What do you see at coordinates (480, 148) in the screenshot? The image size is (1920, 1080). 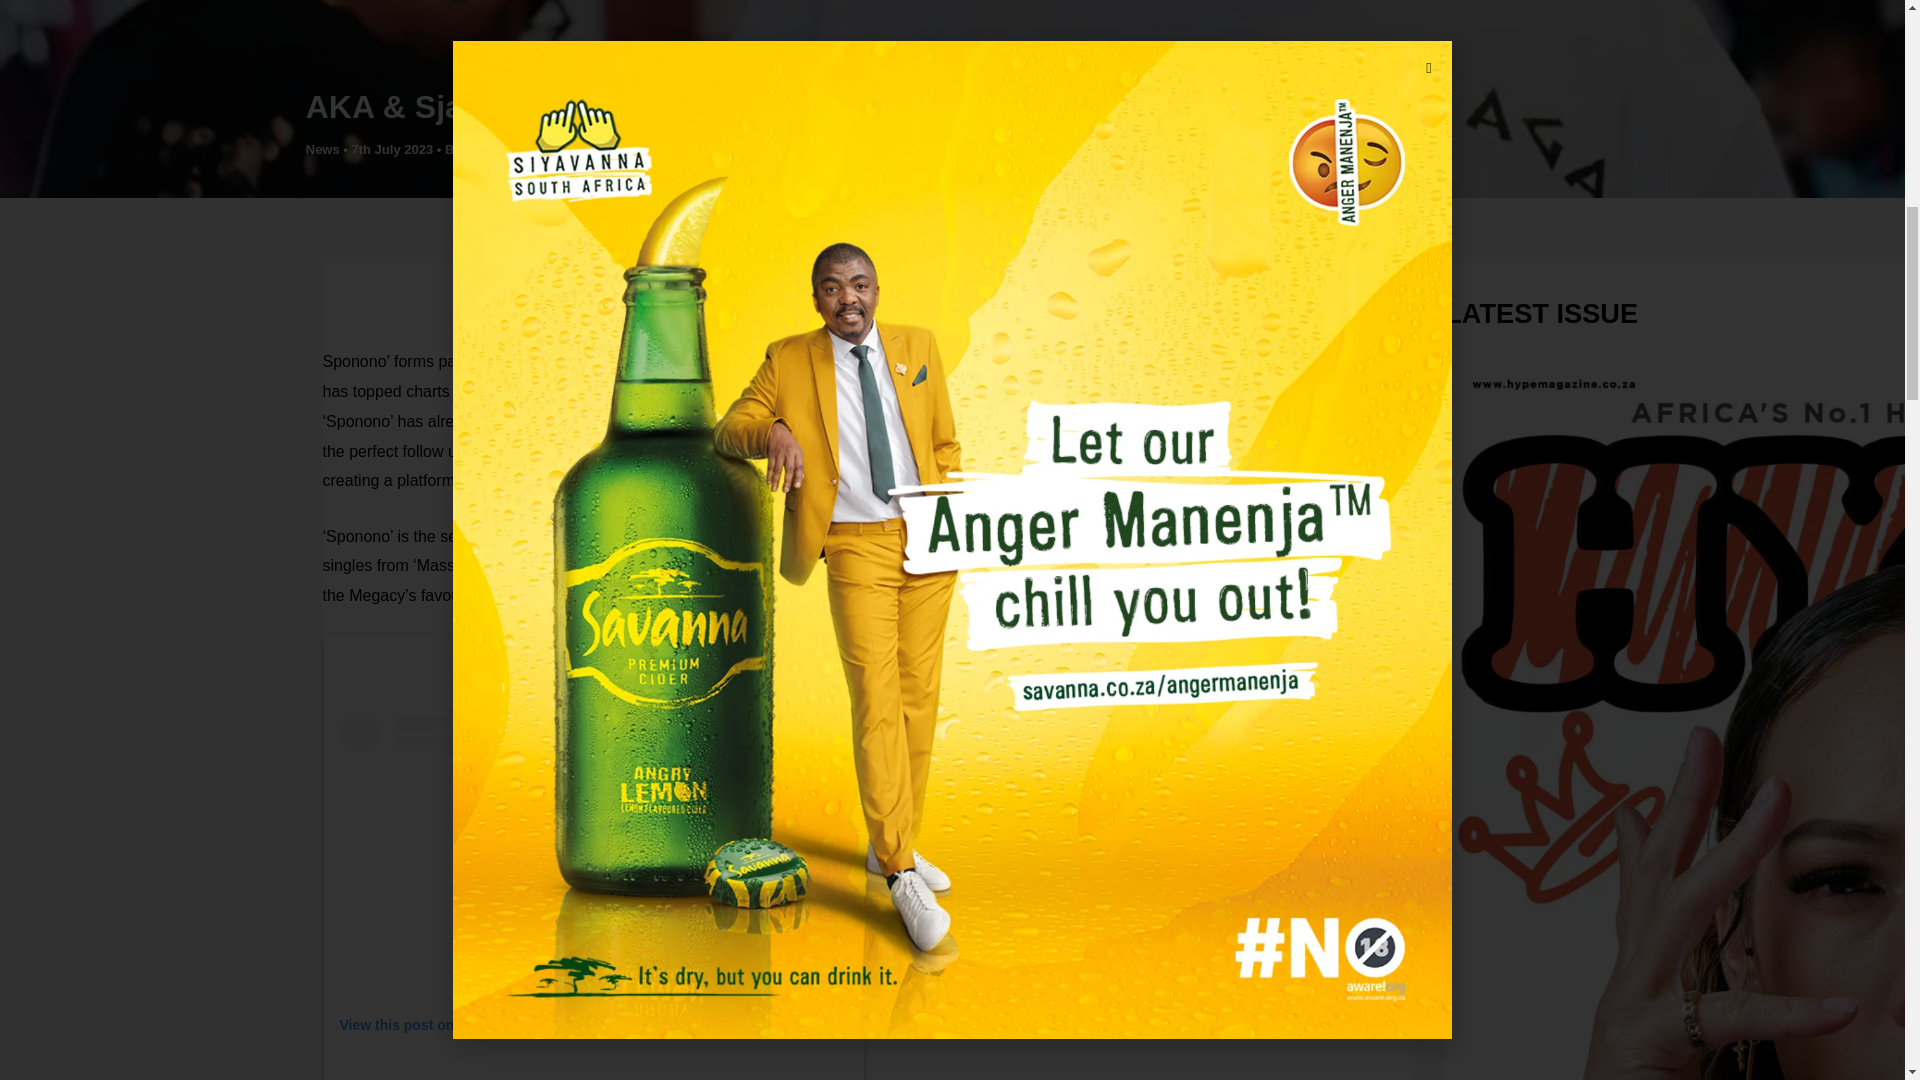 I see `Lolly` at bounding box center [480, 148].